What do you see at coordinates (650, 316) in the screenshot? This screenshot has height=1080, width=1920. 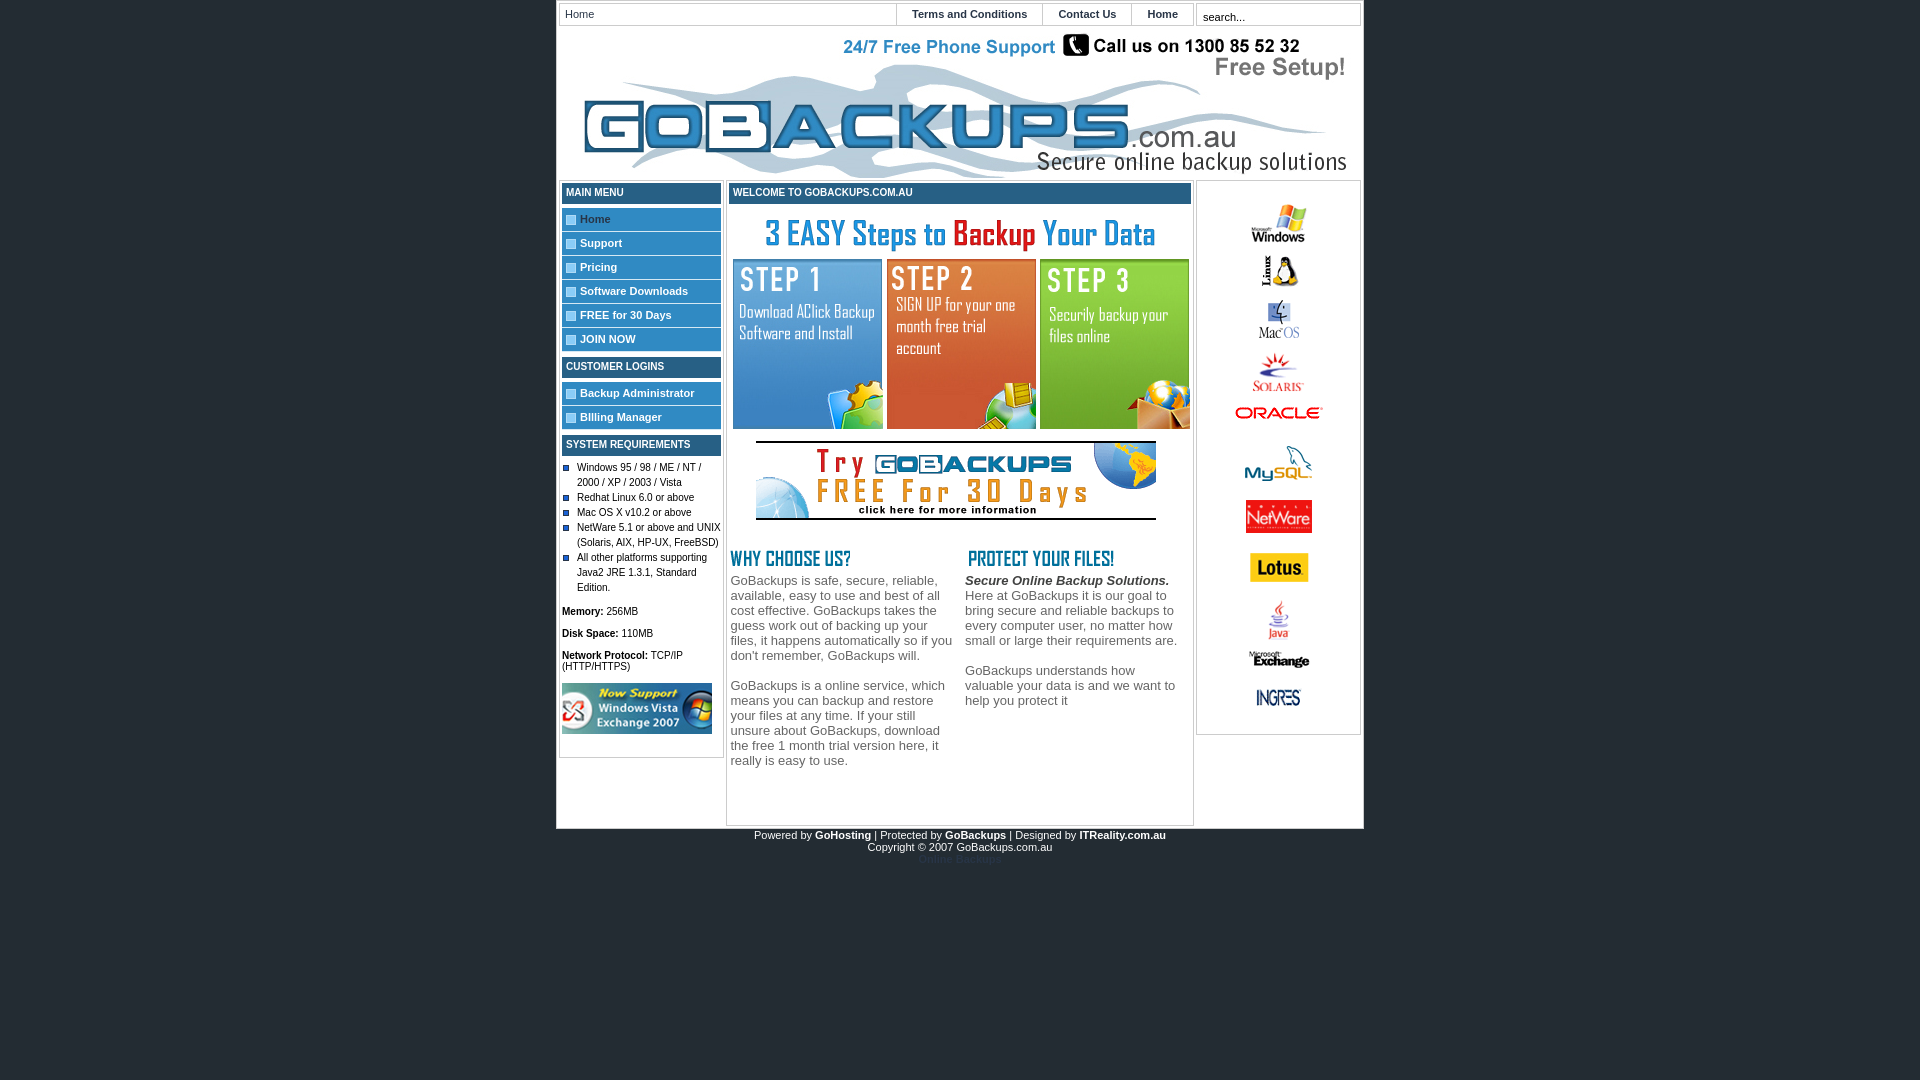 I see `FREE for 30 Days` at bounding box center [650, 316].